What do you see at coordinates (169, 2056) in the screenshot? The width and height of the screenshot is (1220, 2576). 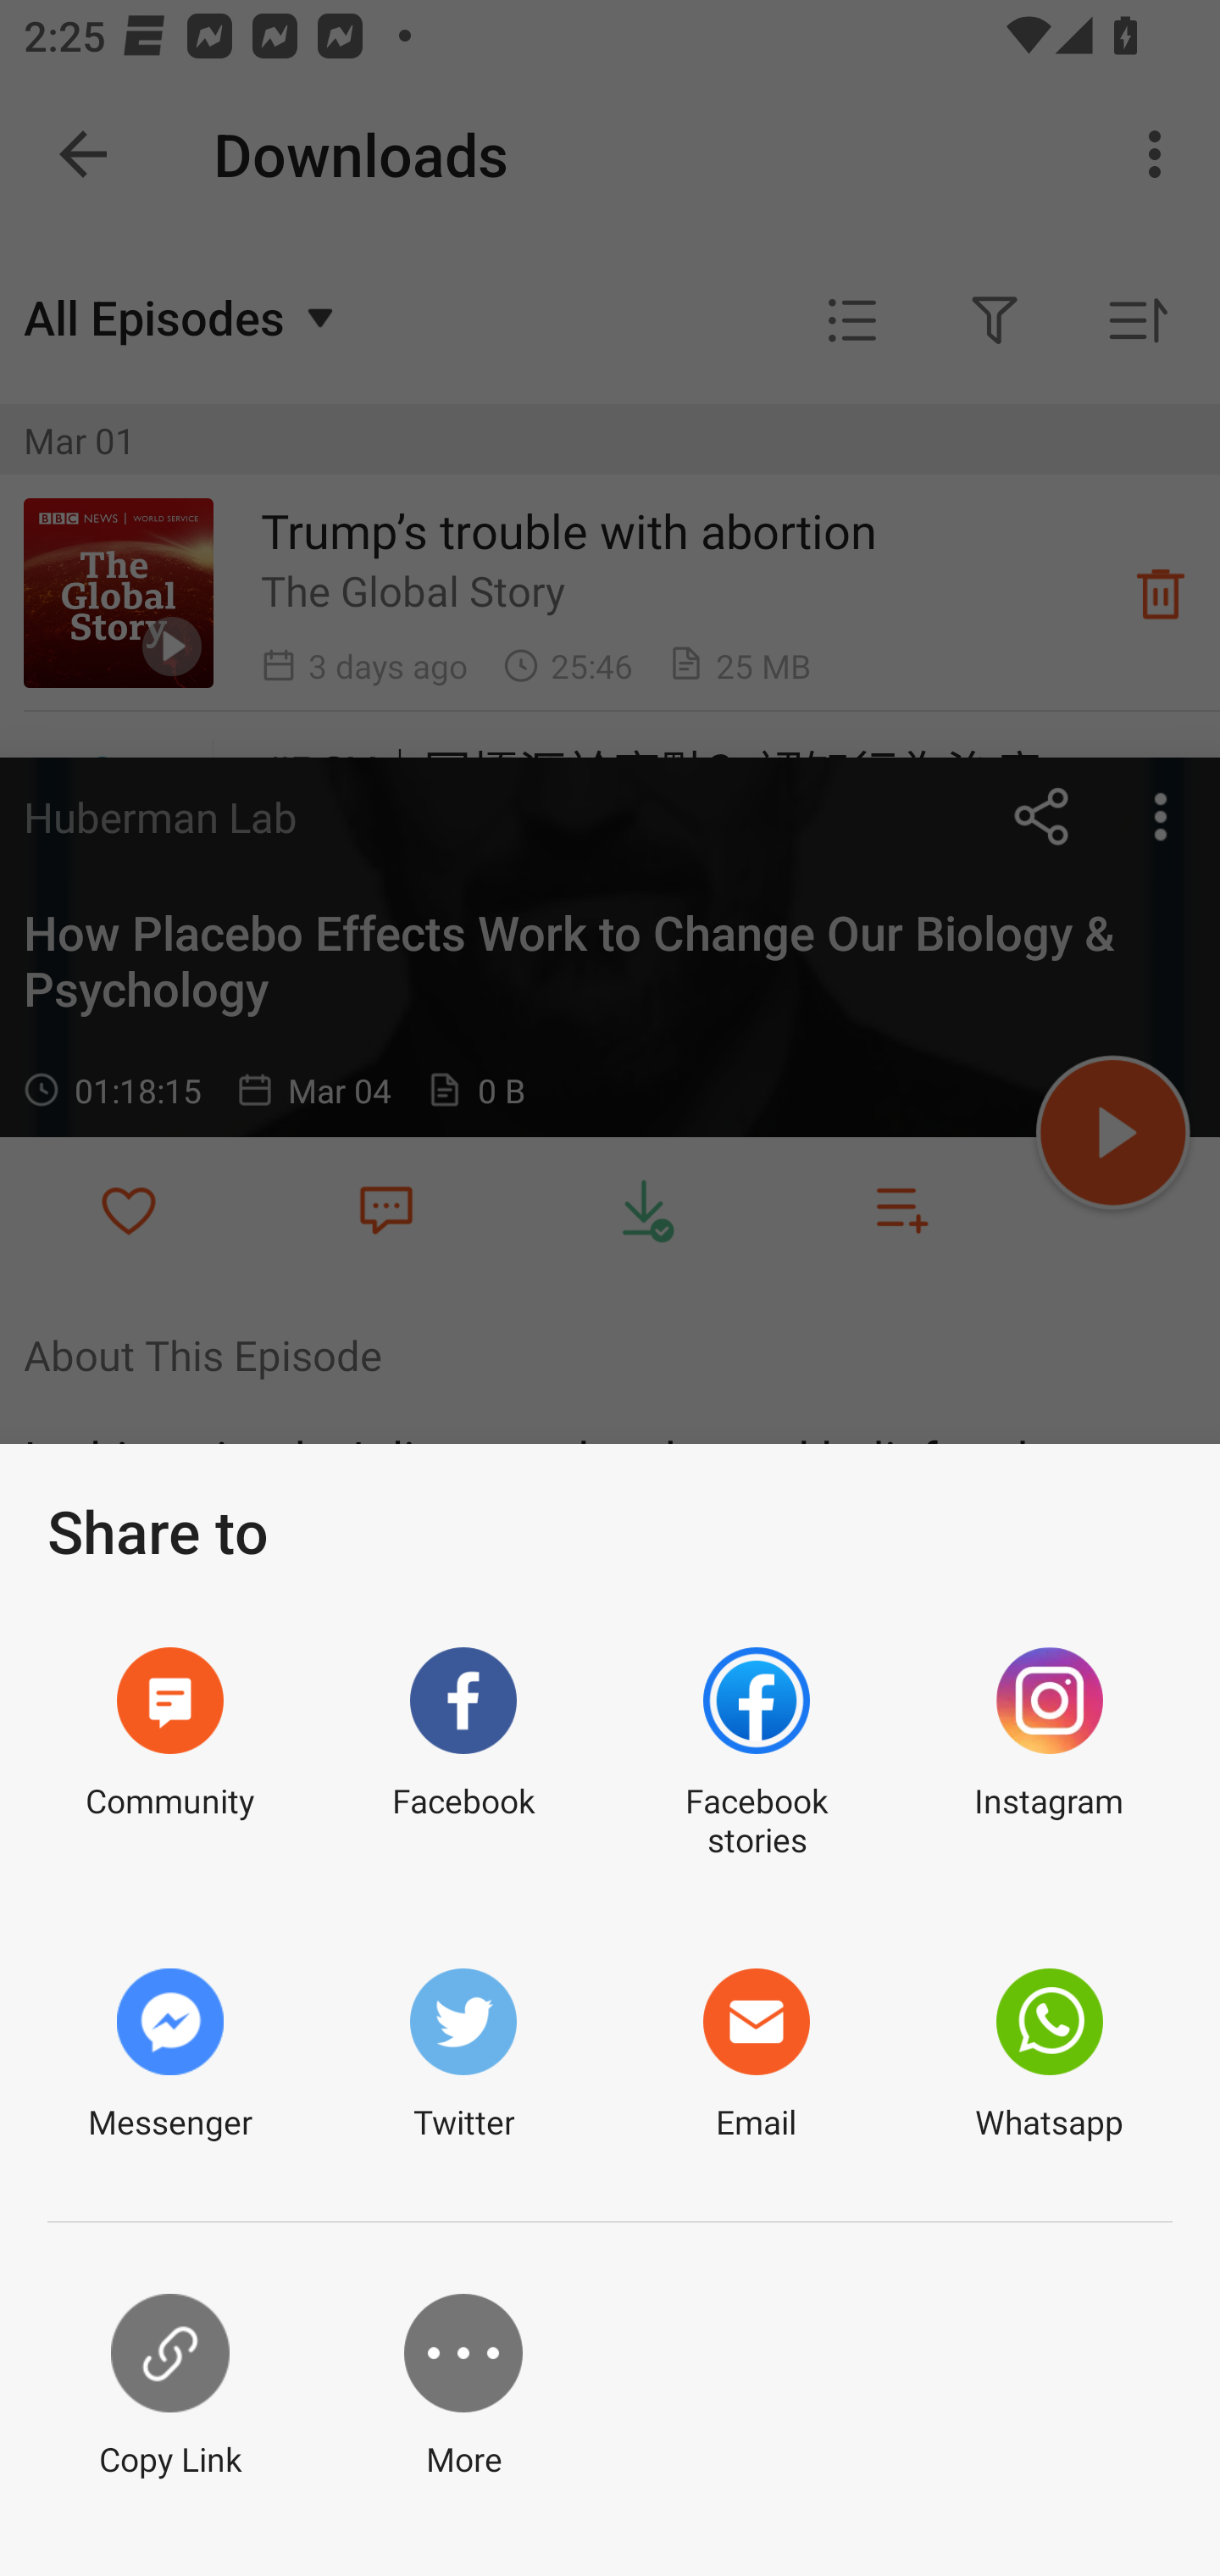 I see `Messenger` at bounding box center [169, 2056].